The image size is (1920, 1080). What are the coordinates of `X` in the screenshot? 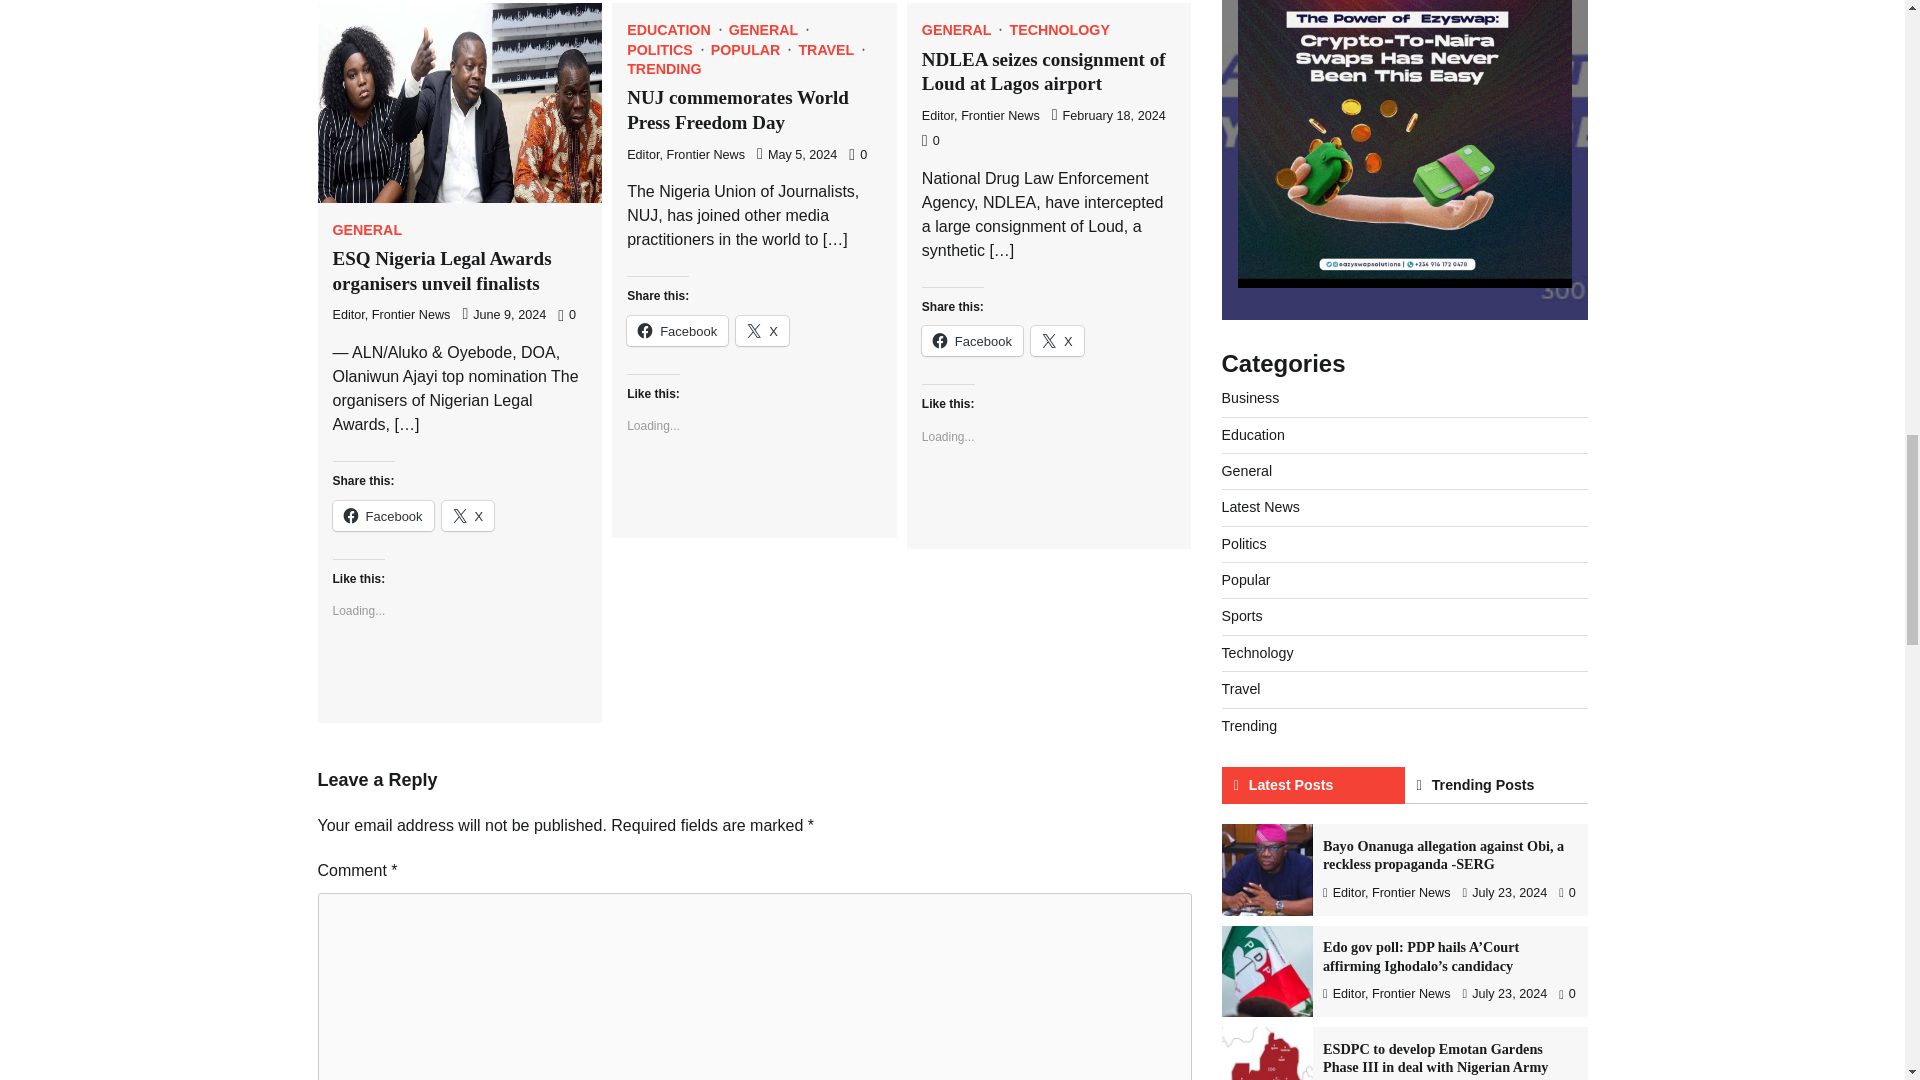 It's located at (468, 516).